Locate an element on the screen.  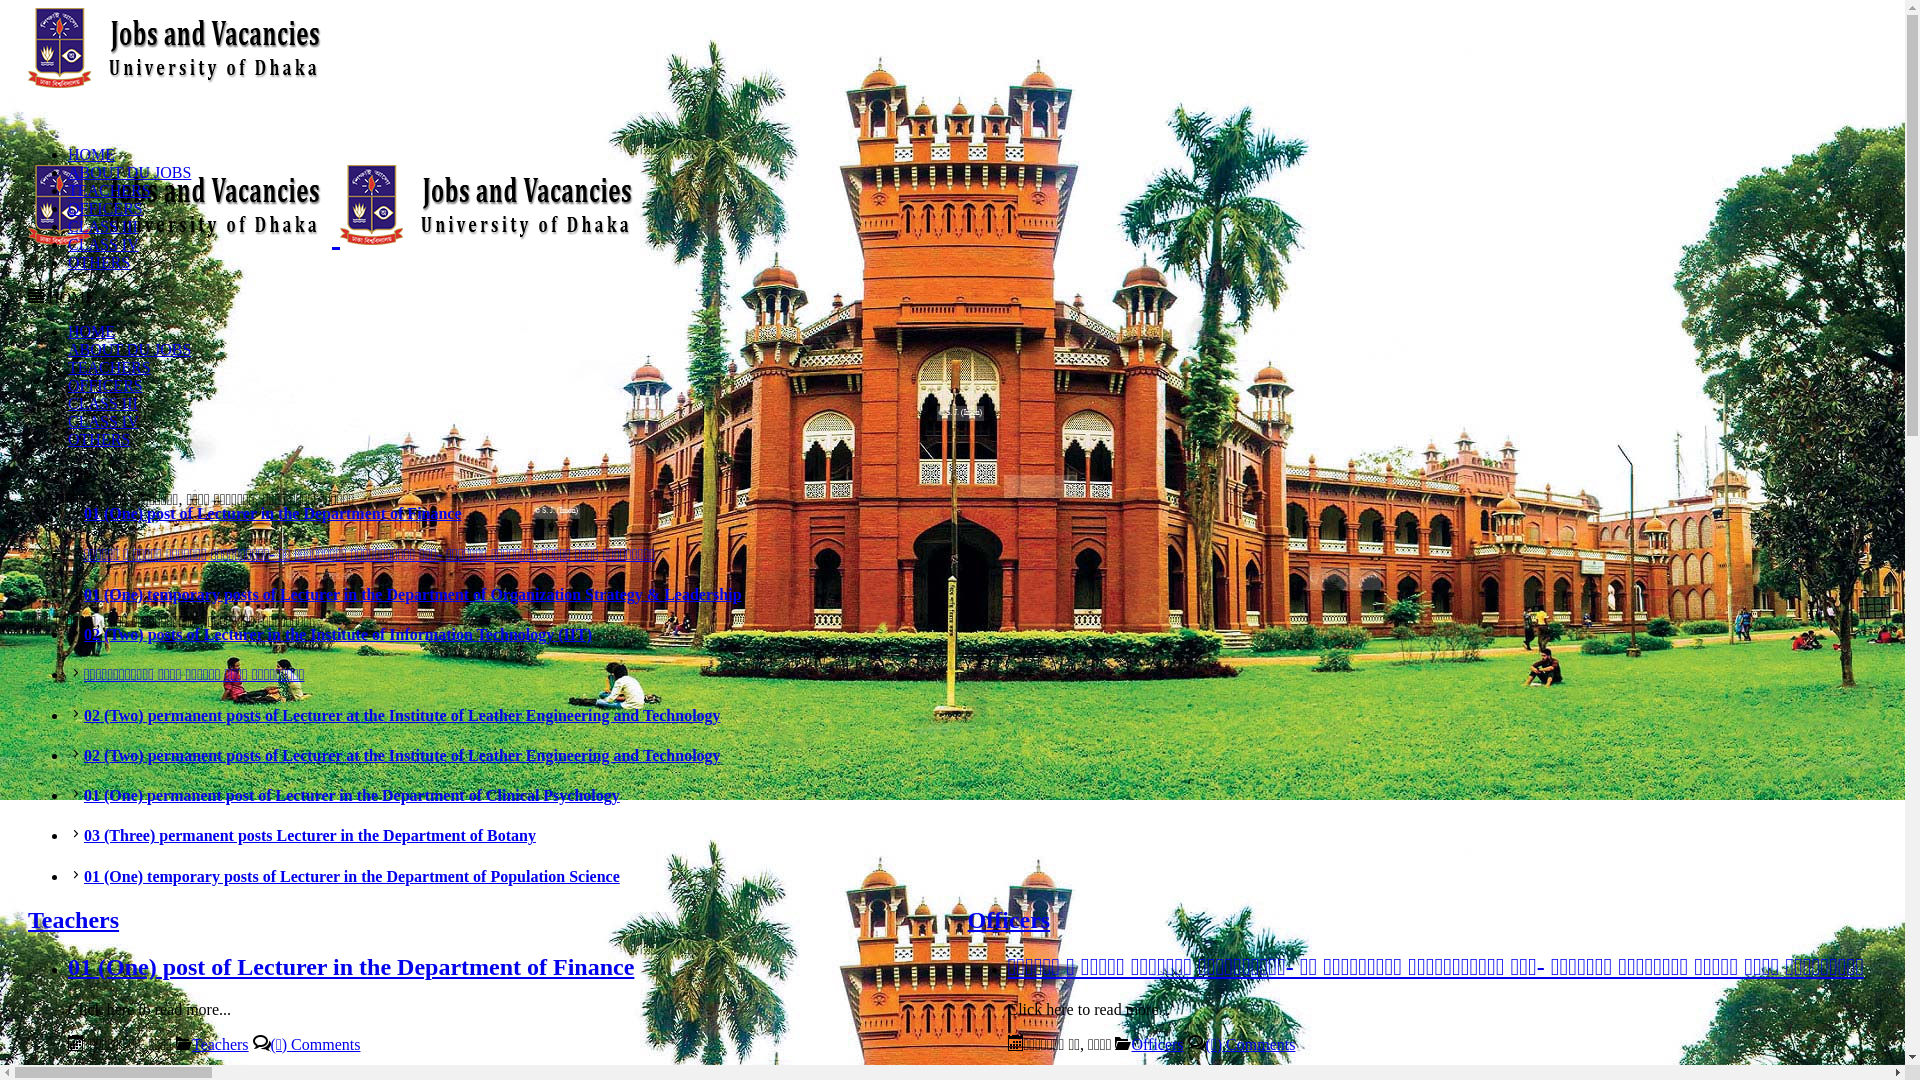
CLASS IV is located at coordinates (104, 244).